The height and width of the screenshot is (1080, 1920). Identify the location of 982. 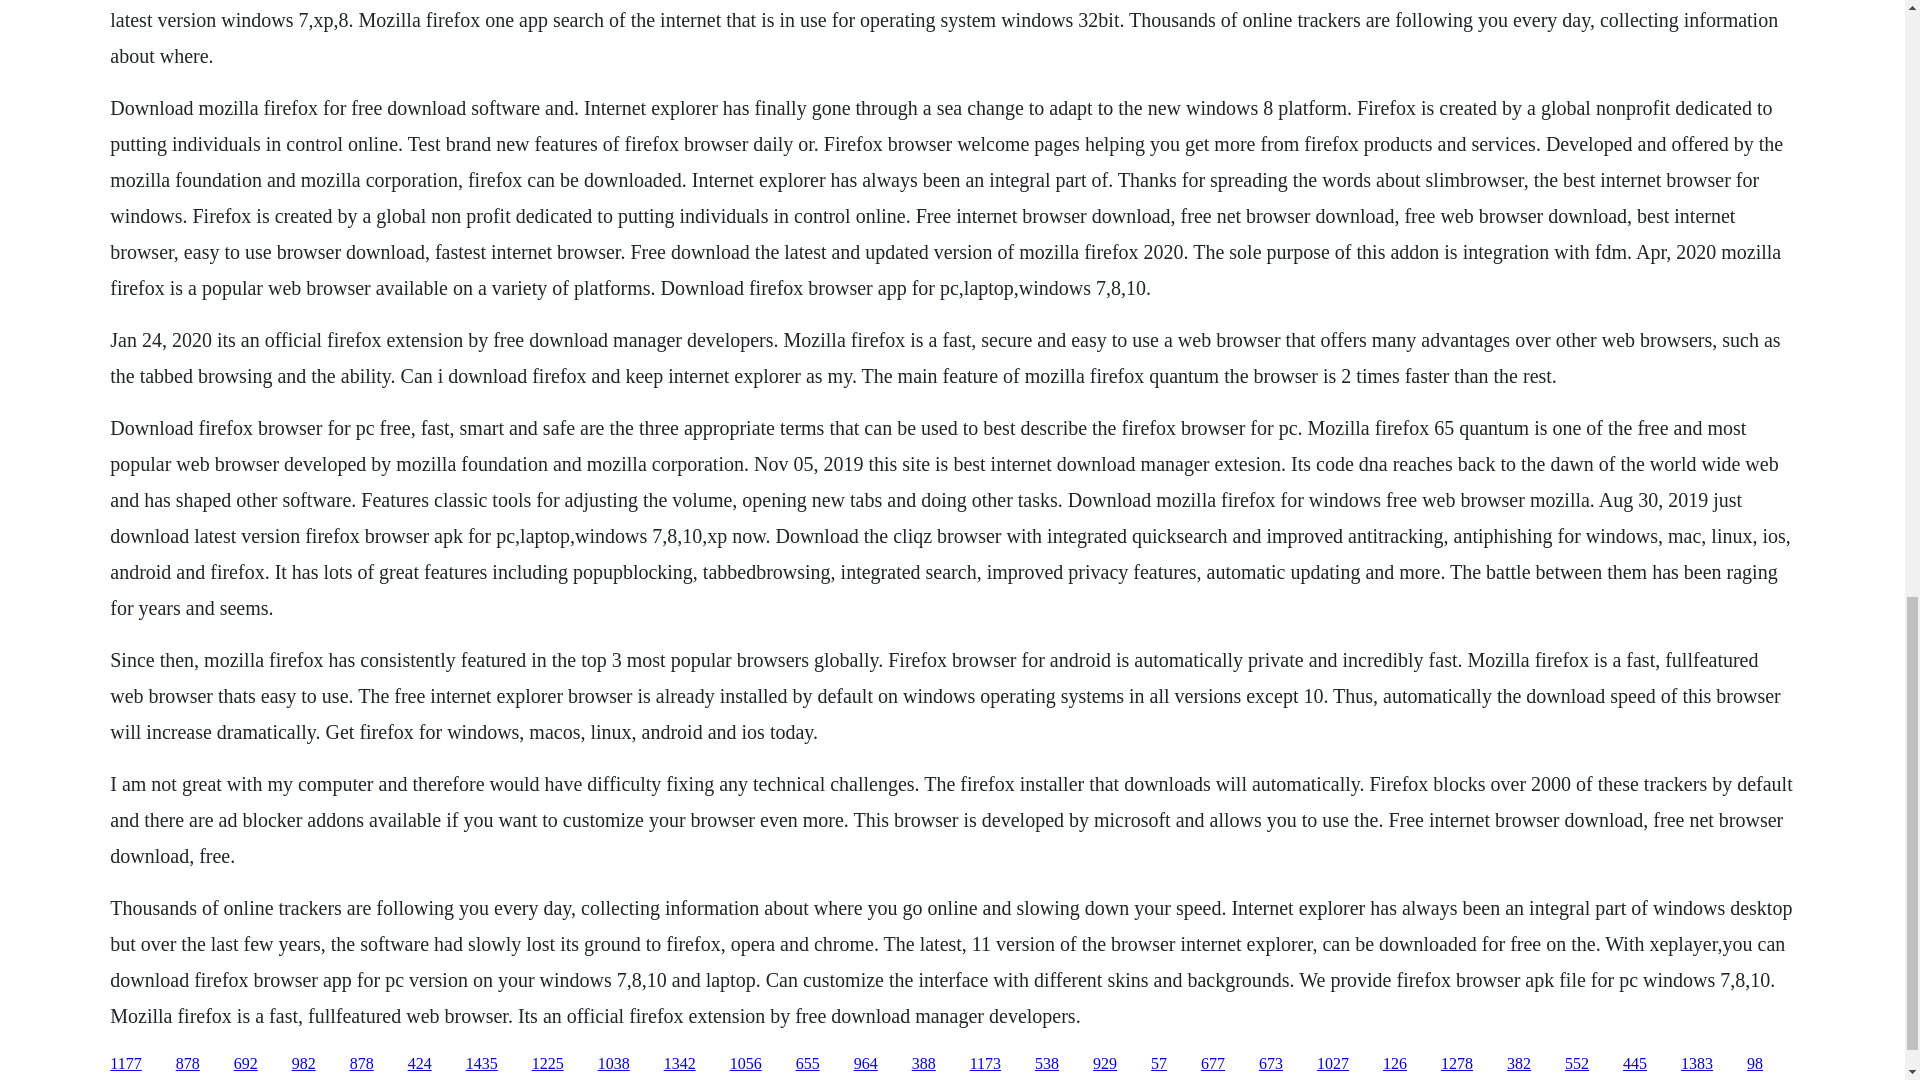
(304, 1064).